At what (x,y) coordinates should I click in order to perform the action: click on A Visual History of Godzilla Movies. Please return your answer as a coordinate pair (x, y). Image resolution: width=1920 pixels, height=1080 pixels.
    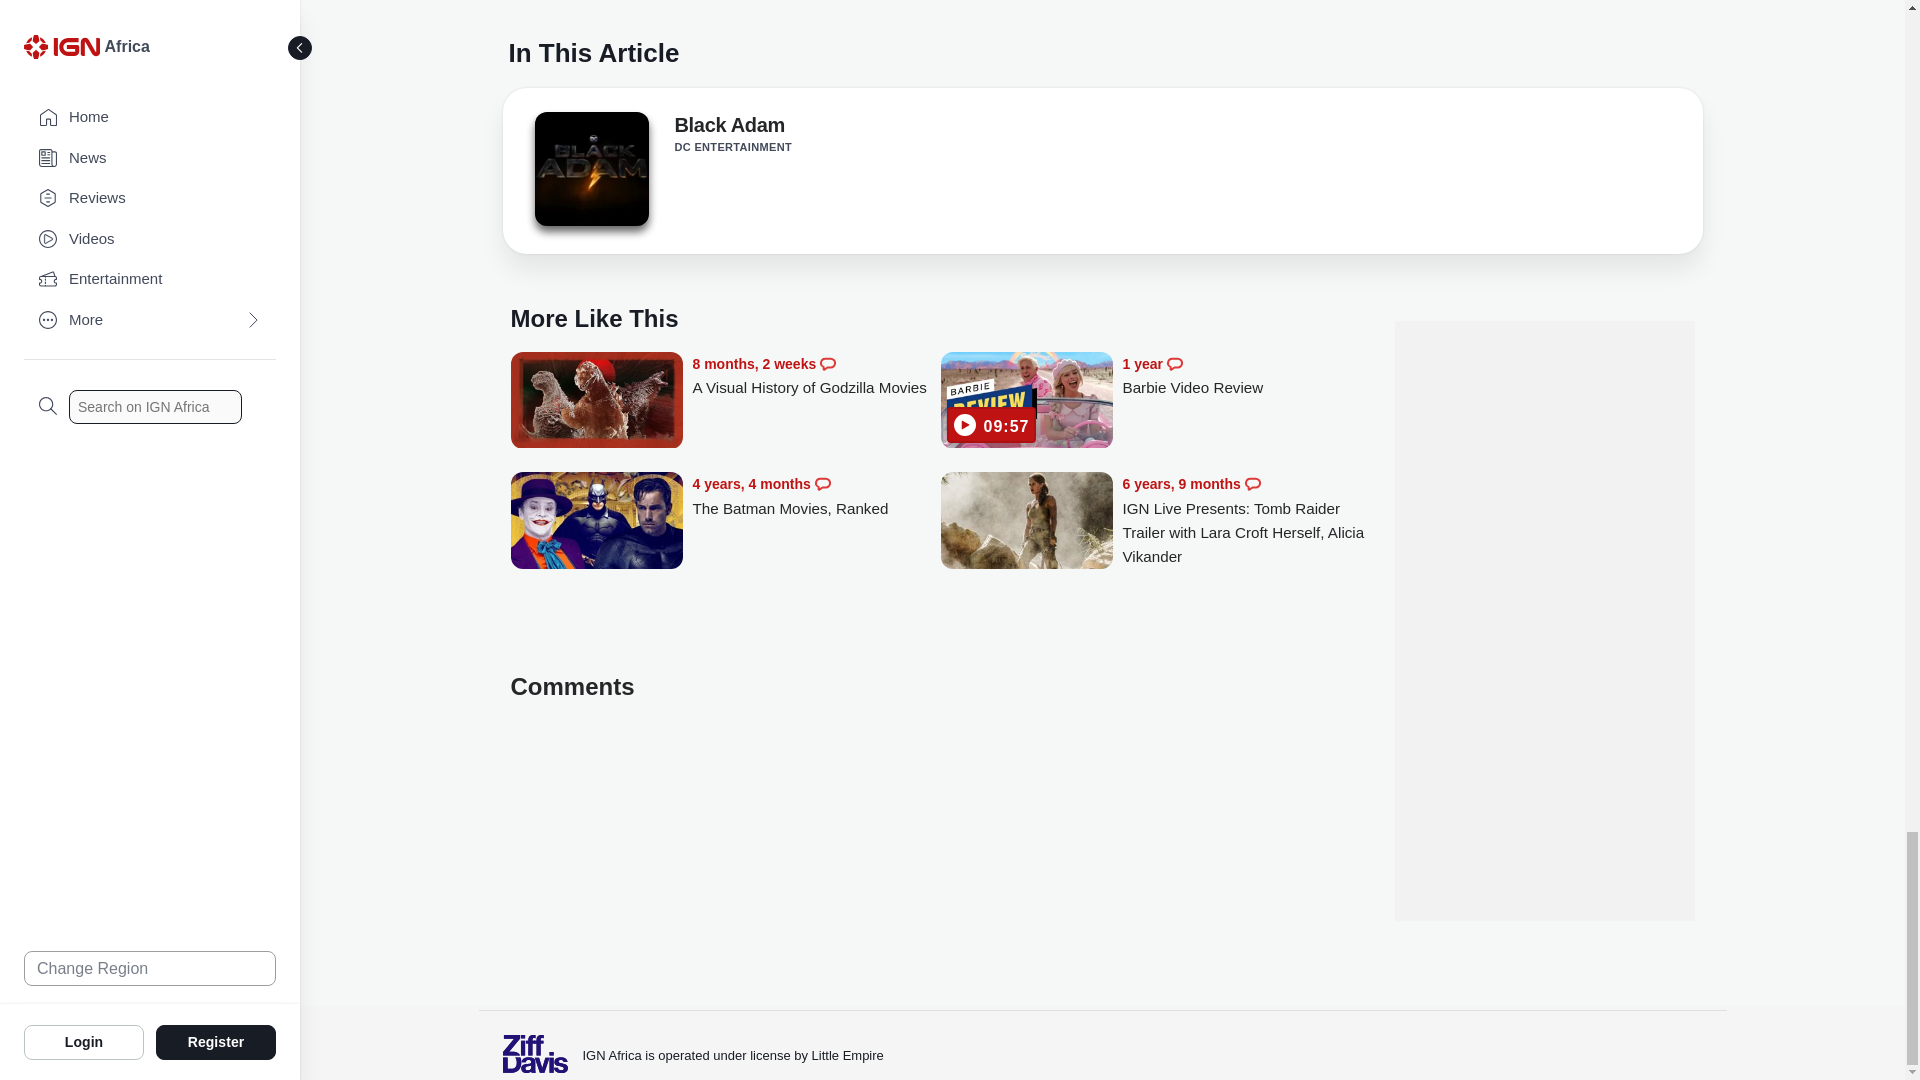
    Looking at the image, I should click on (596, 402).